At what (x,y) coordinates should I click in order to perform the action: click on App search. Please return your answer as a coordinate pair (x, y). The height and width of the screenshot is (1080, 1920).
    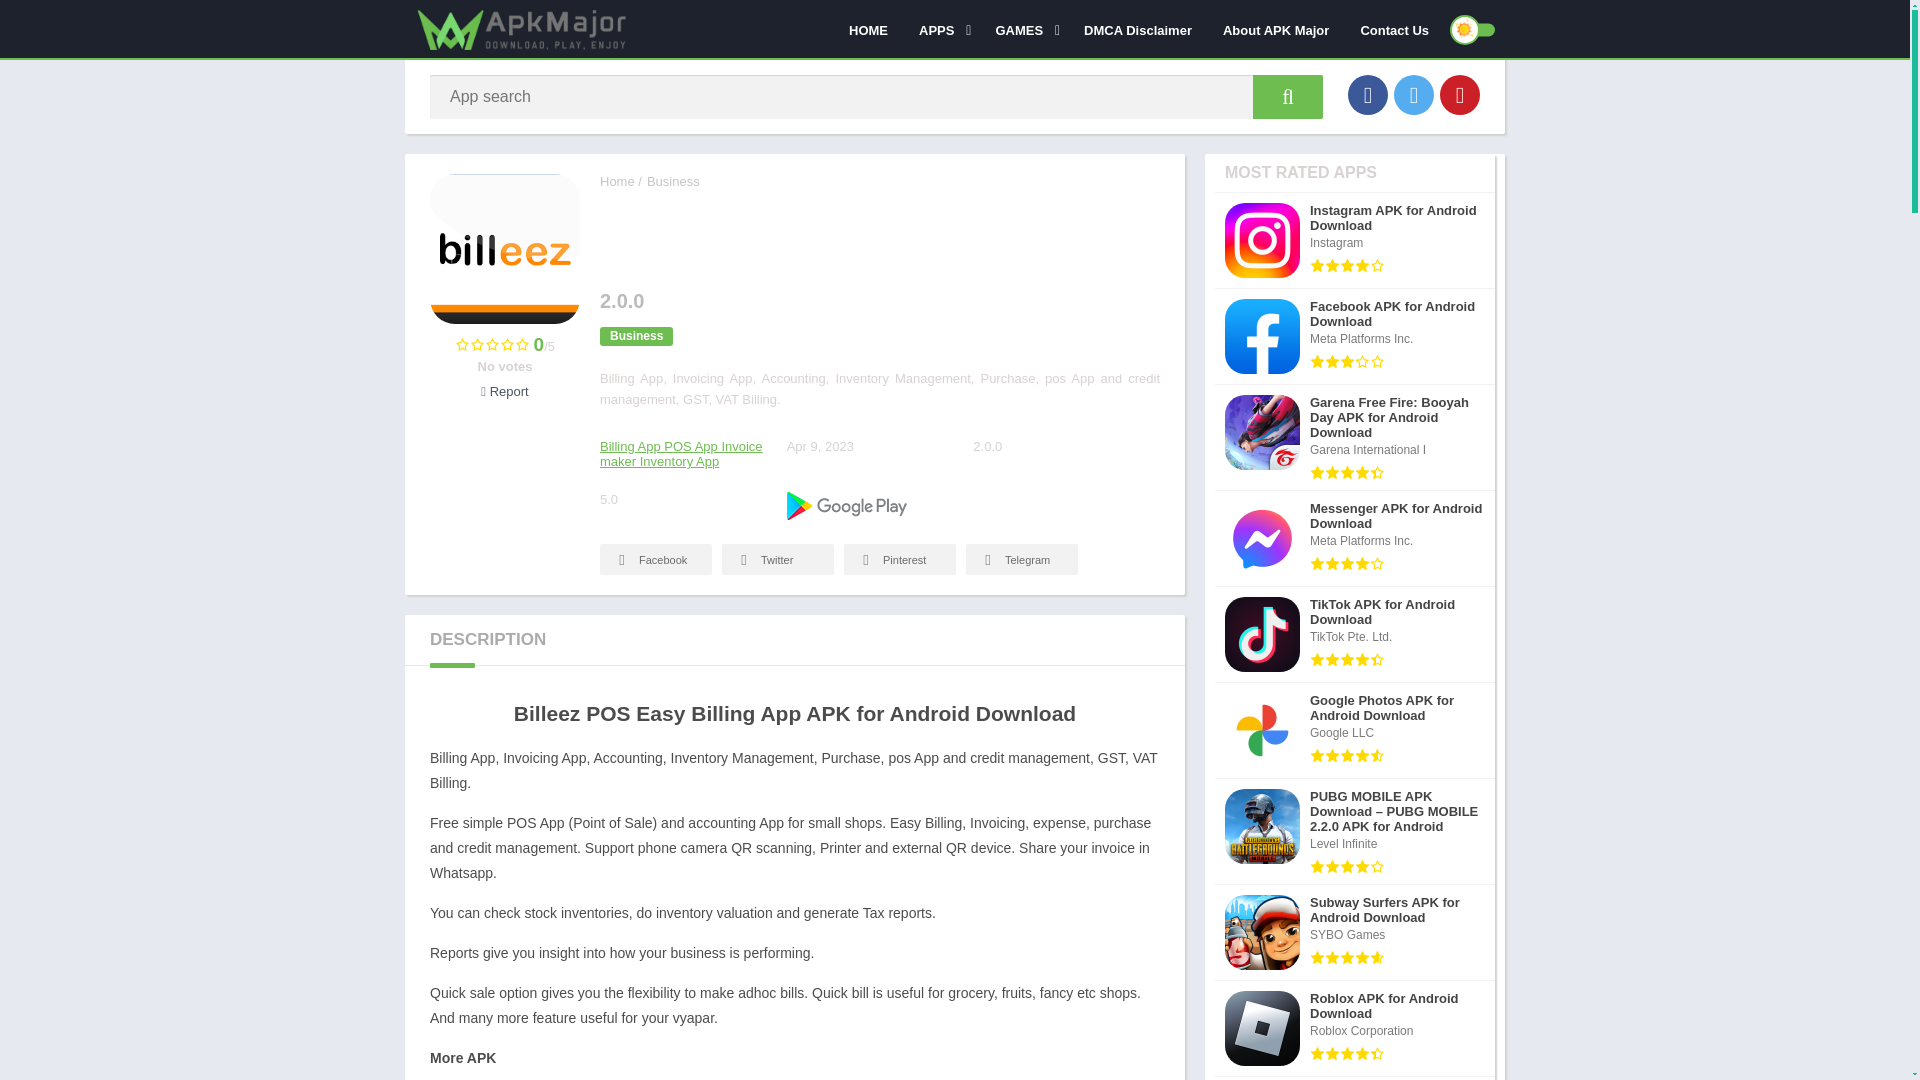
    Looking at the image, I should click on (1288, 96).